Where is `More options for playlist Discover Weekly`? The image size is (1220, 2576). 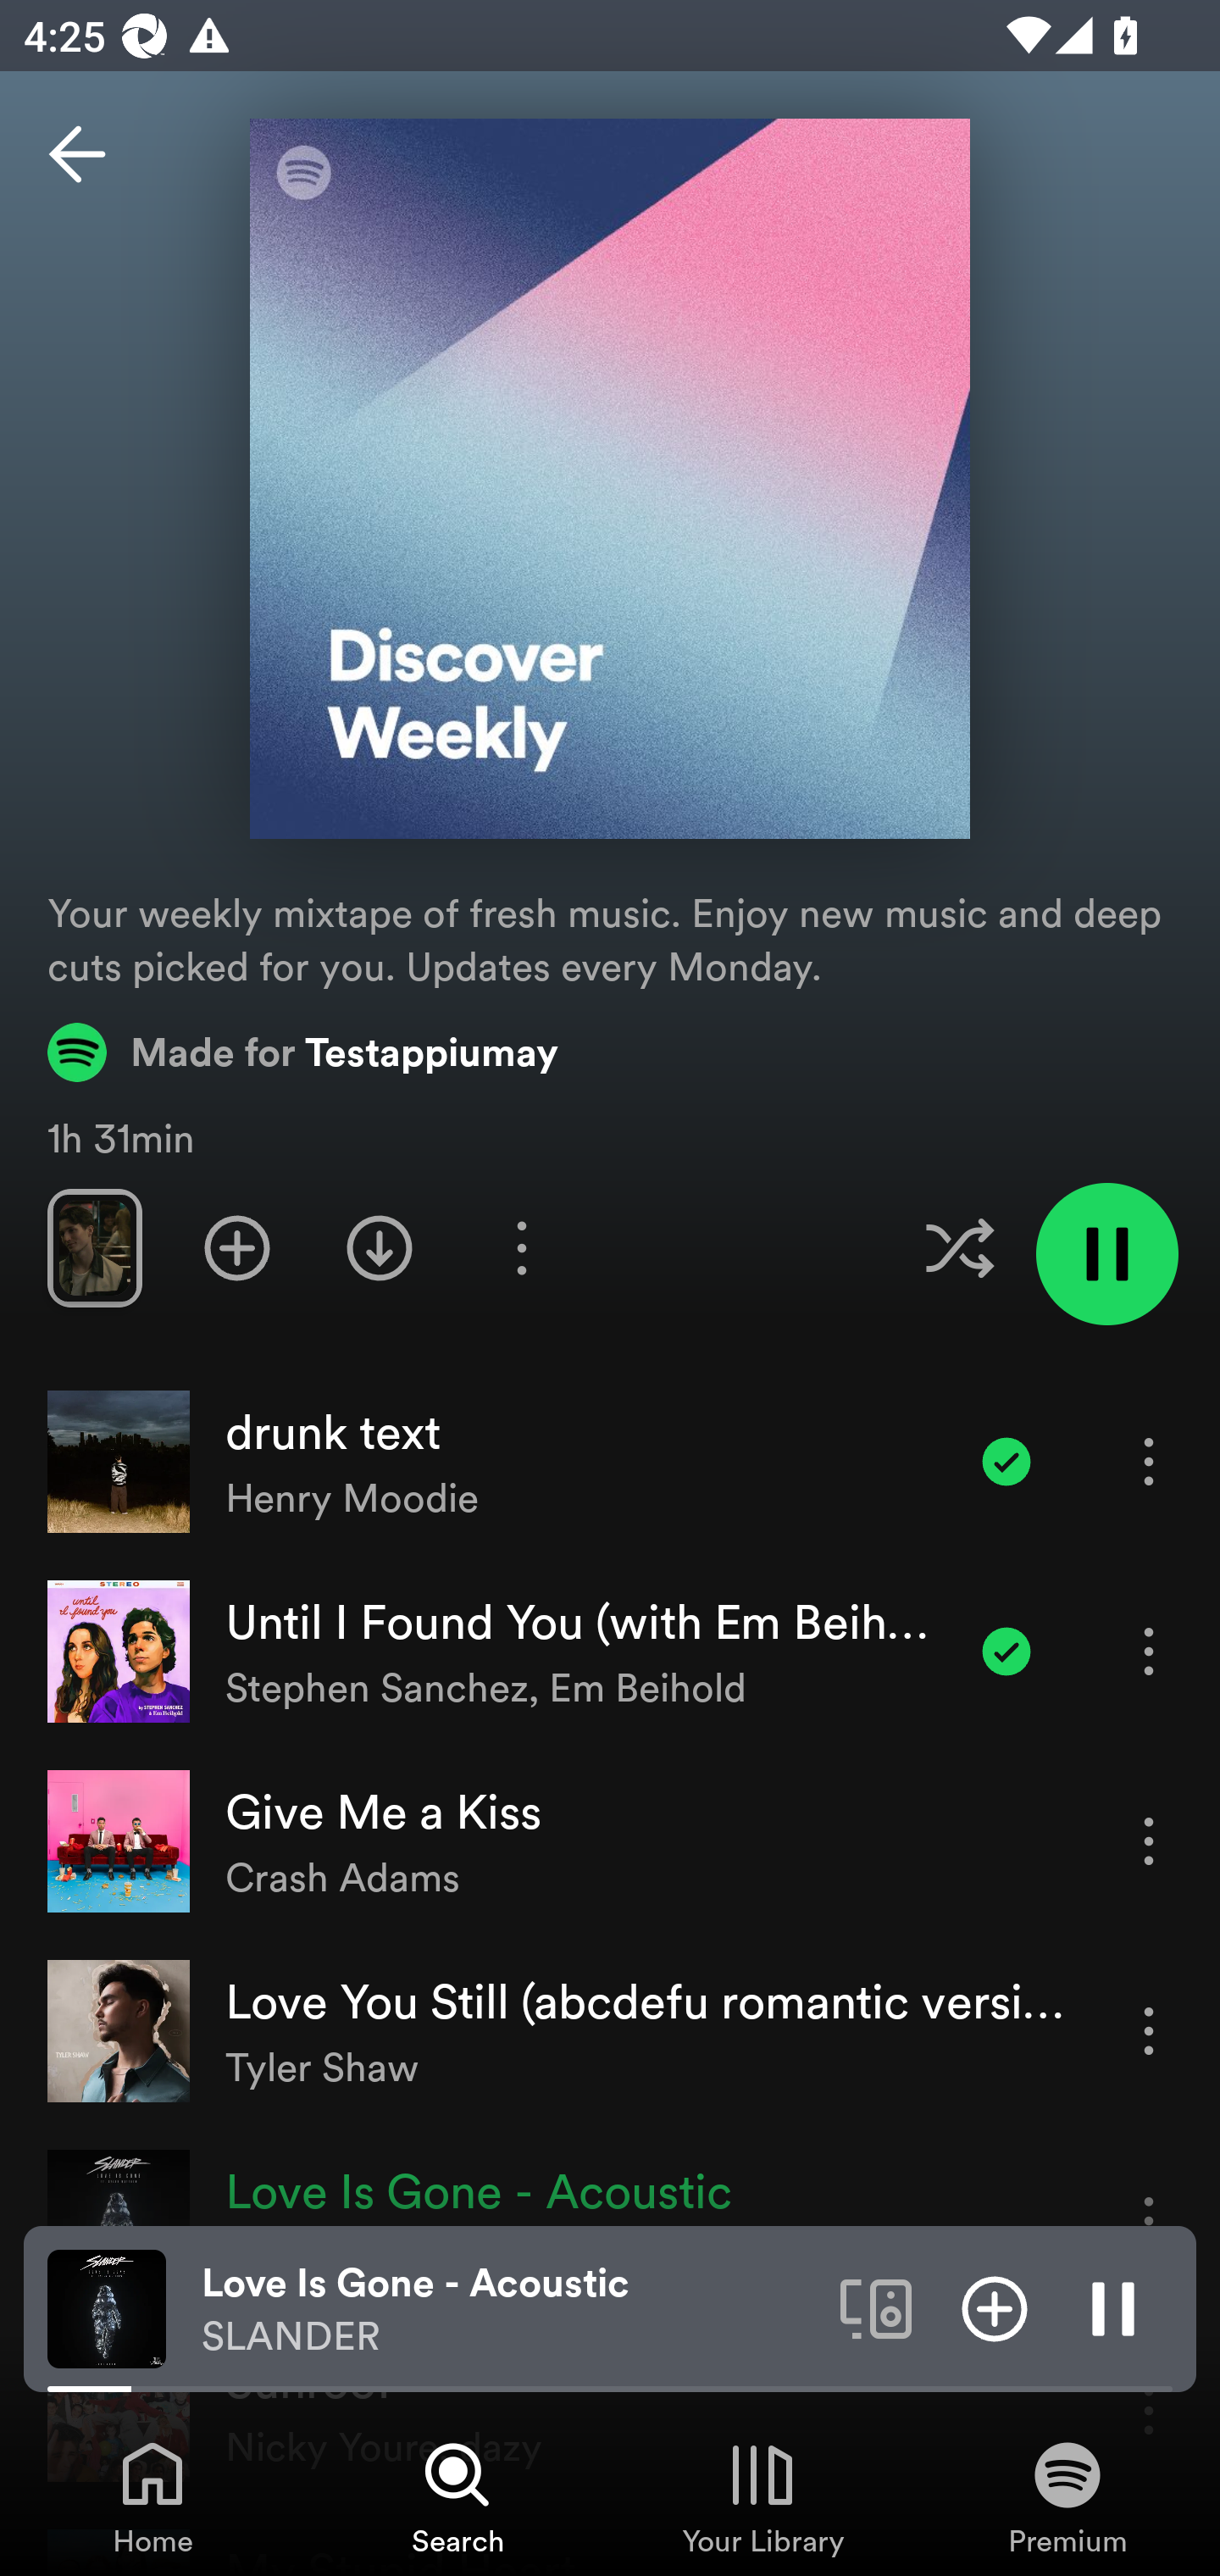
More options for playlist Discover Weekly is located at coordinates (521, 1247).